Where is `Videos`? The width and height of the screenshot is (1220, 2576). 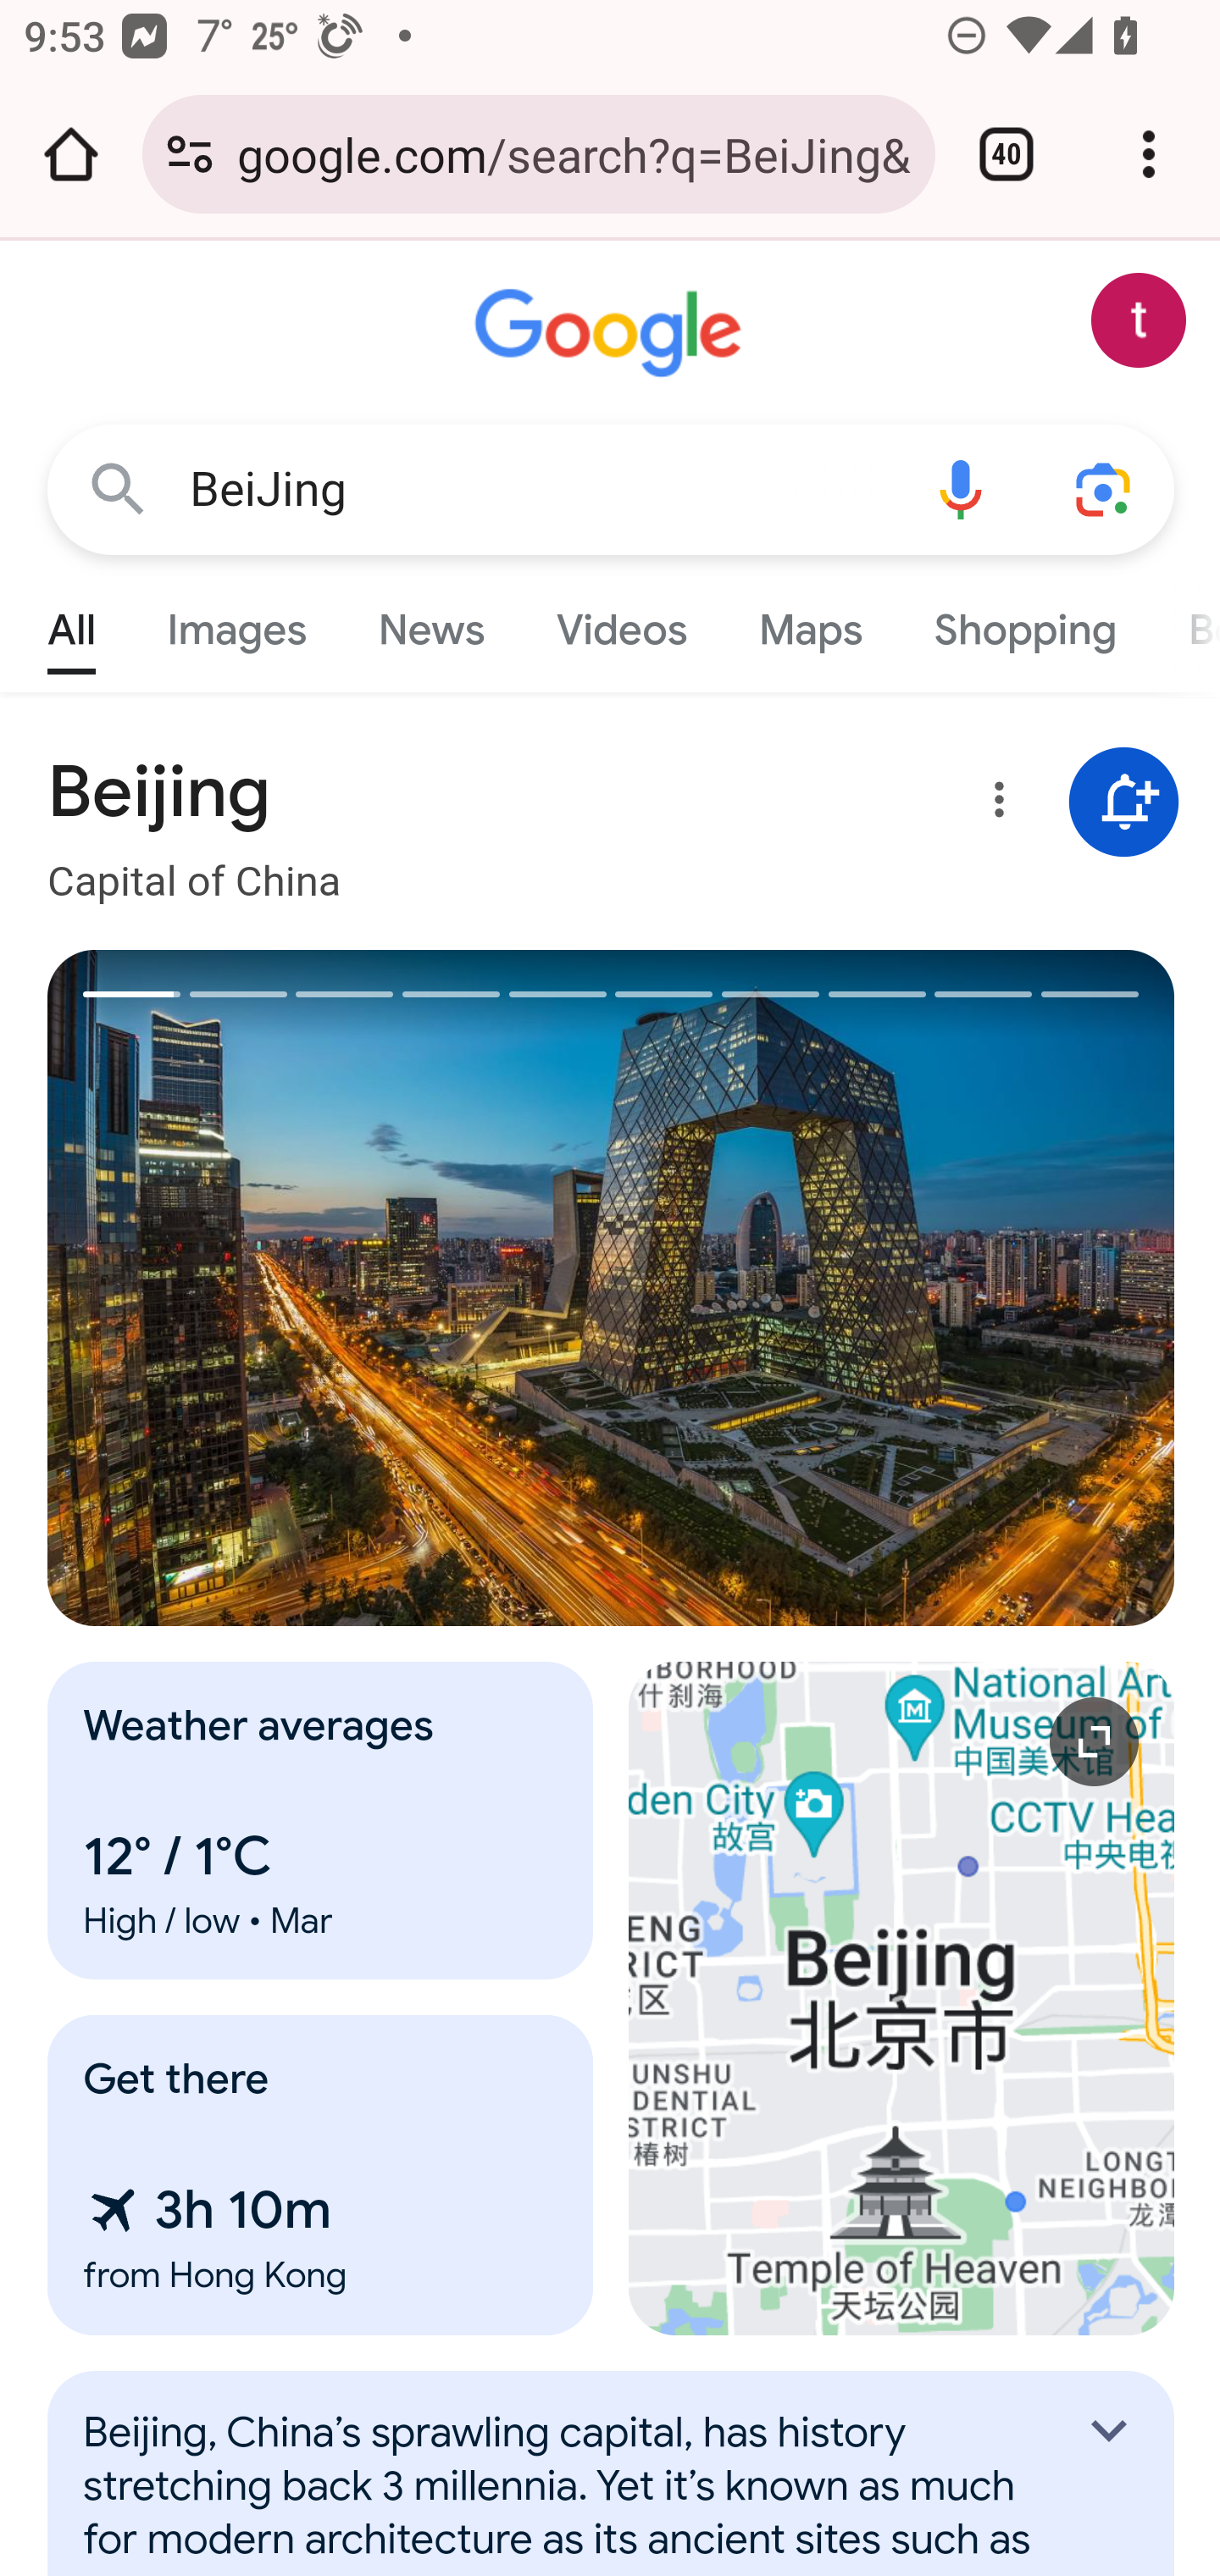
Videos is located at coordinates (622, 622).